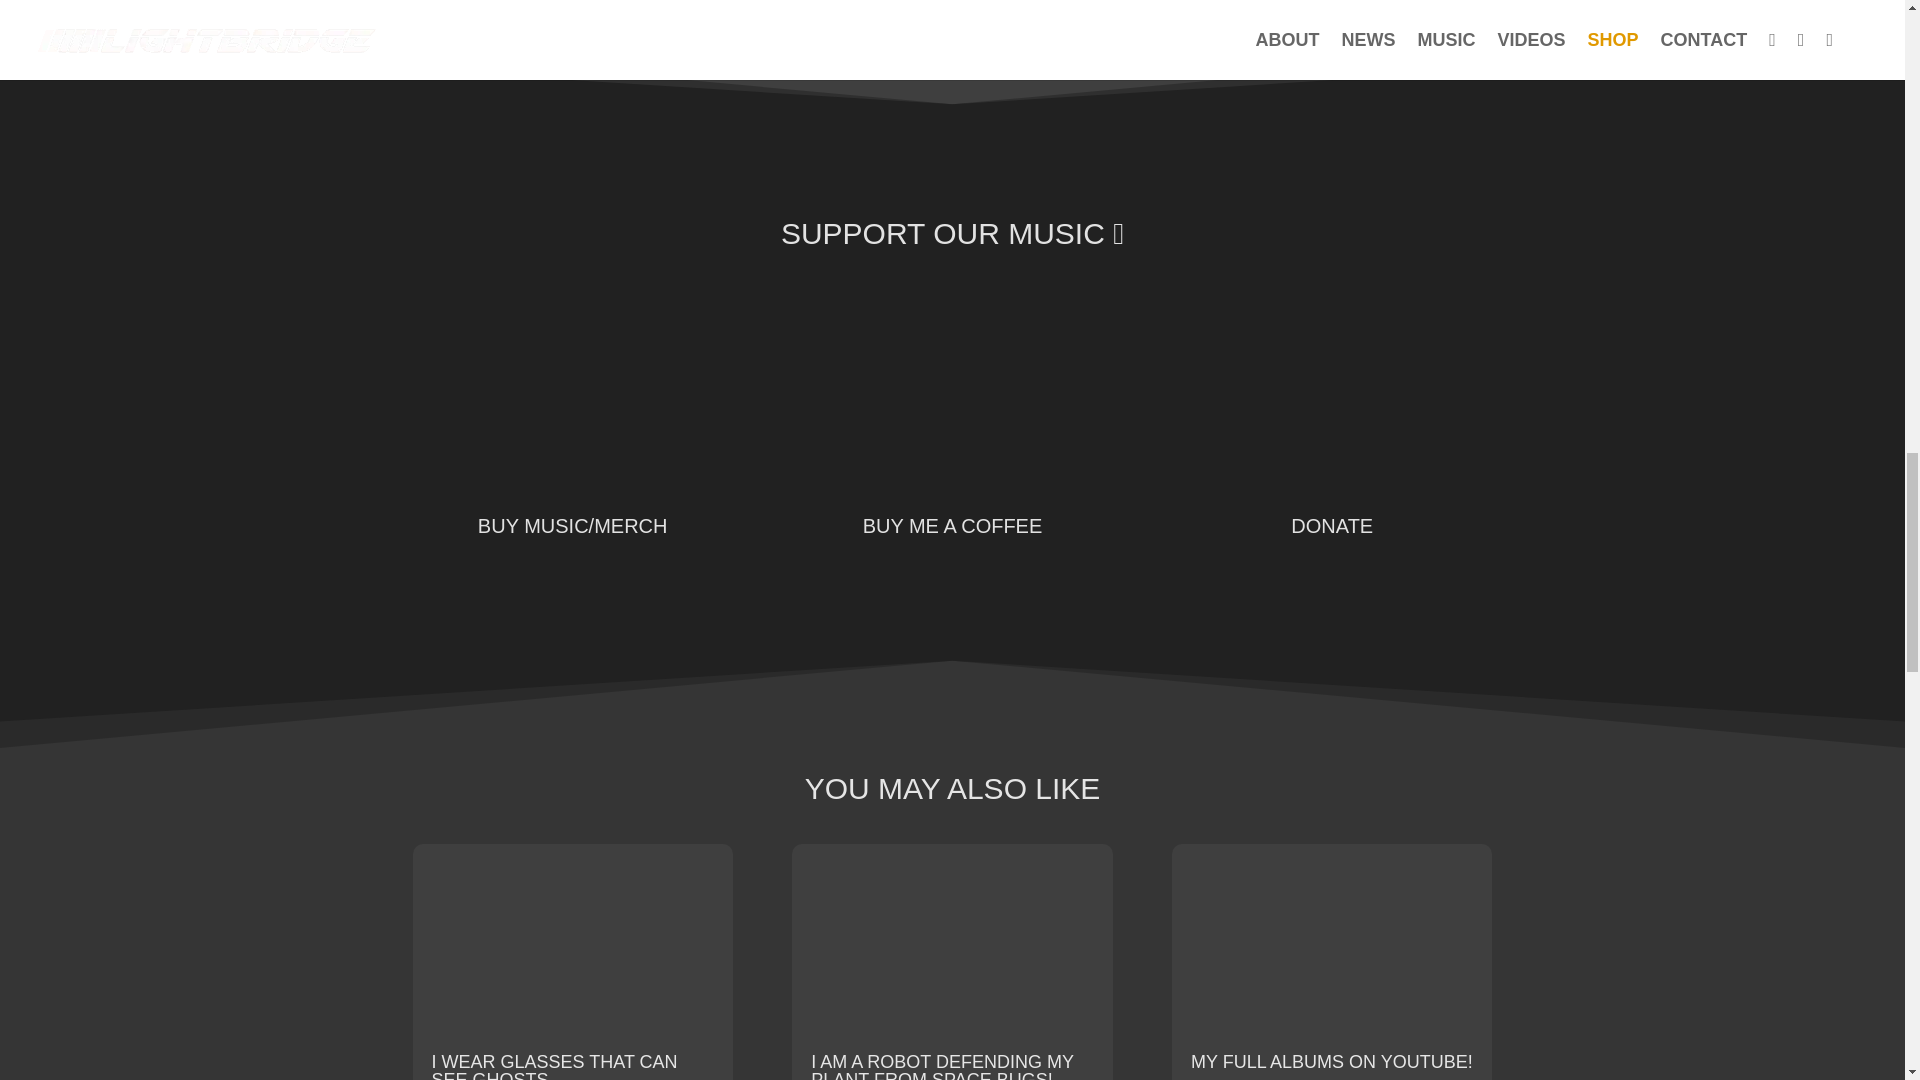 This screenshot has width=1920, height=1080. I want to click on DONATE, so click(1331, 526).